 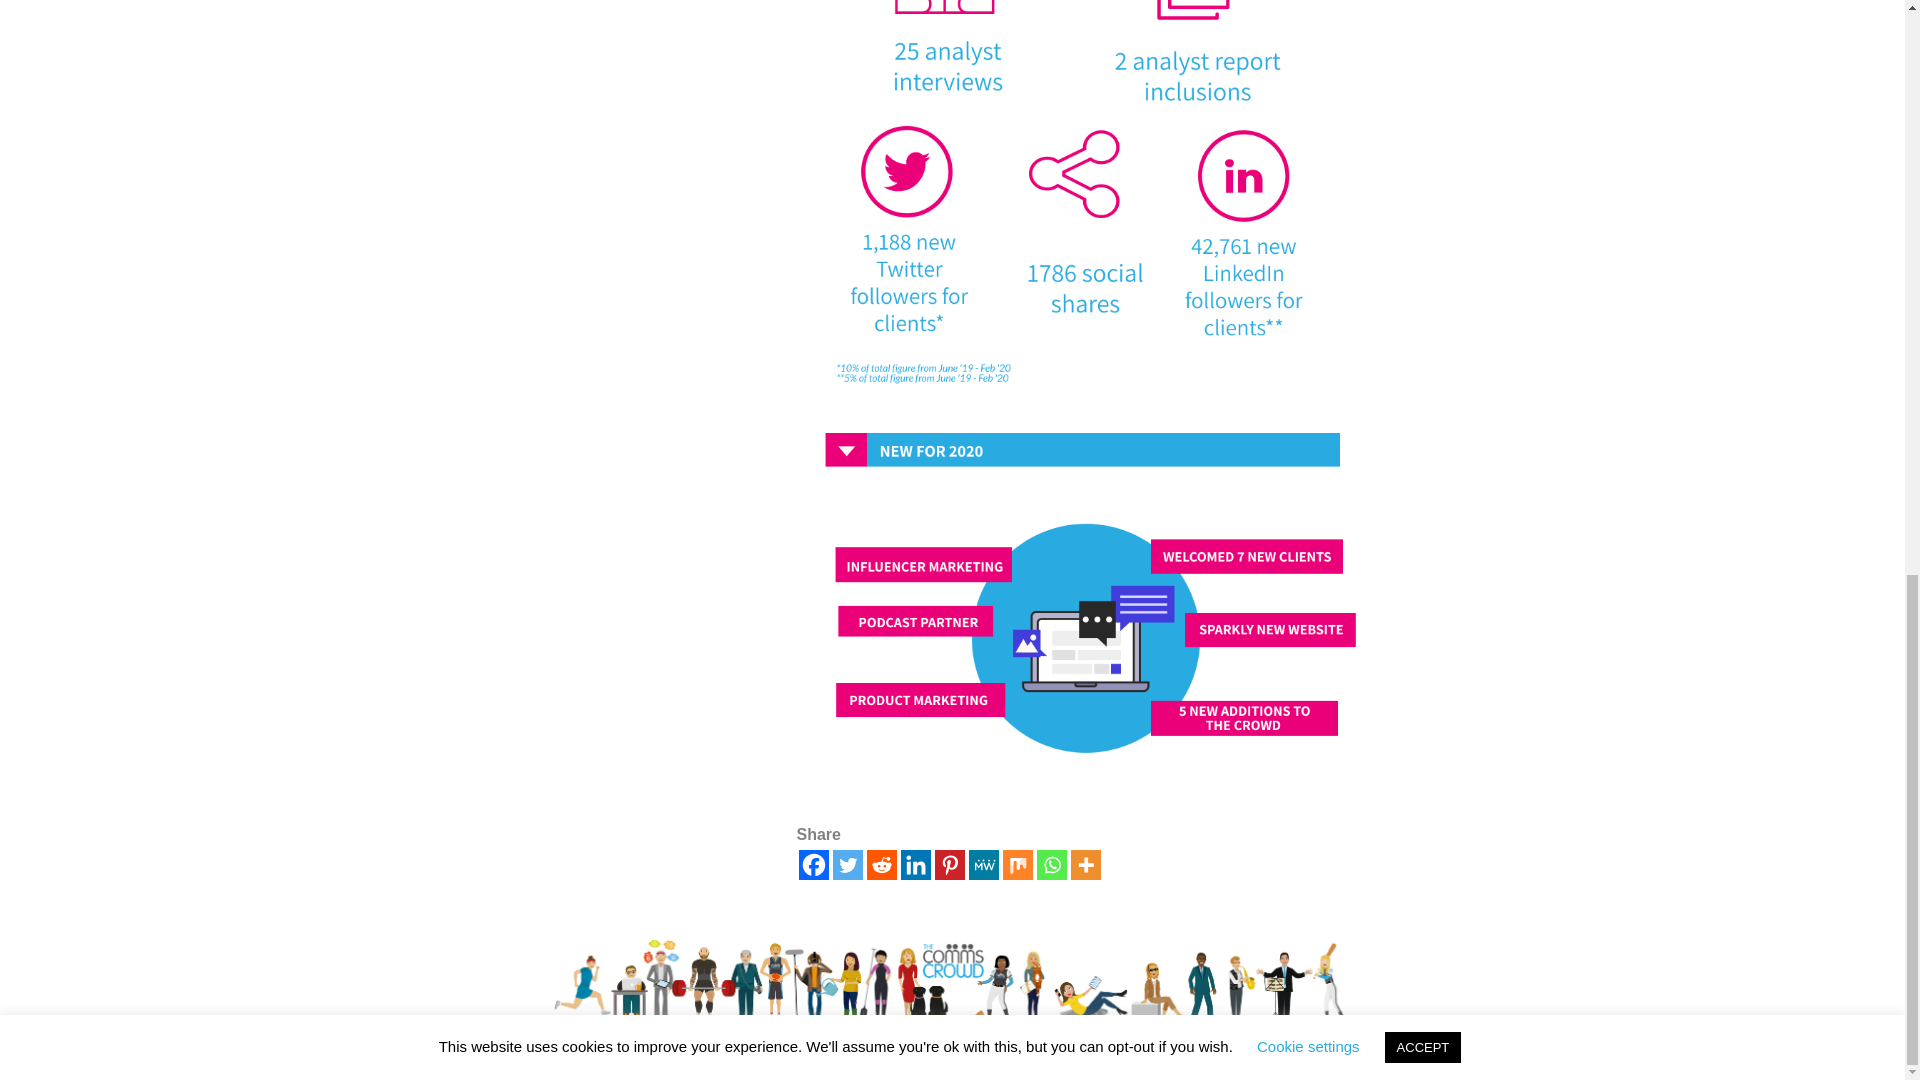 I want to click on Pinterest, so click(x=948, y=864).